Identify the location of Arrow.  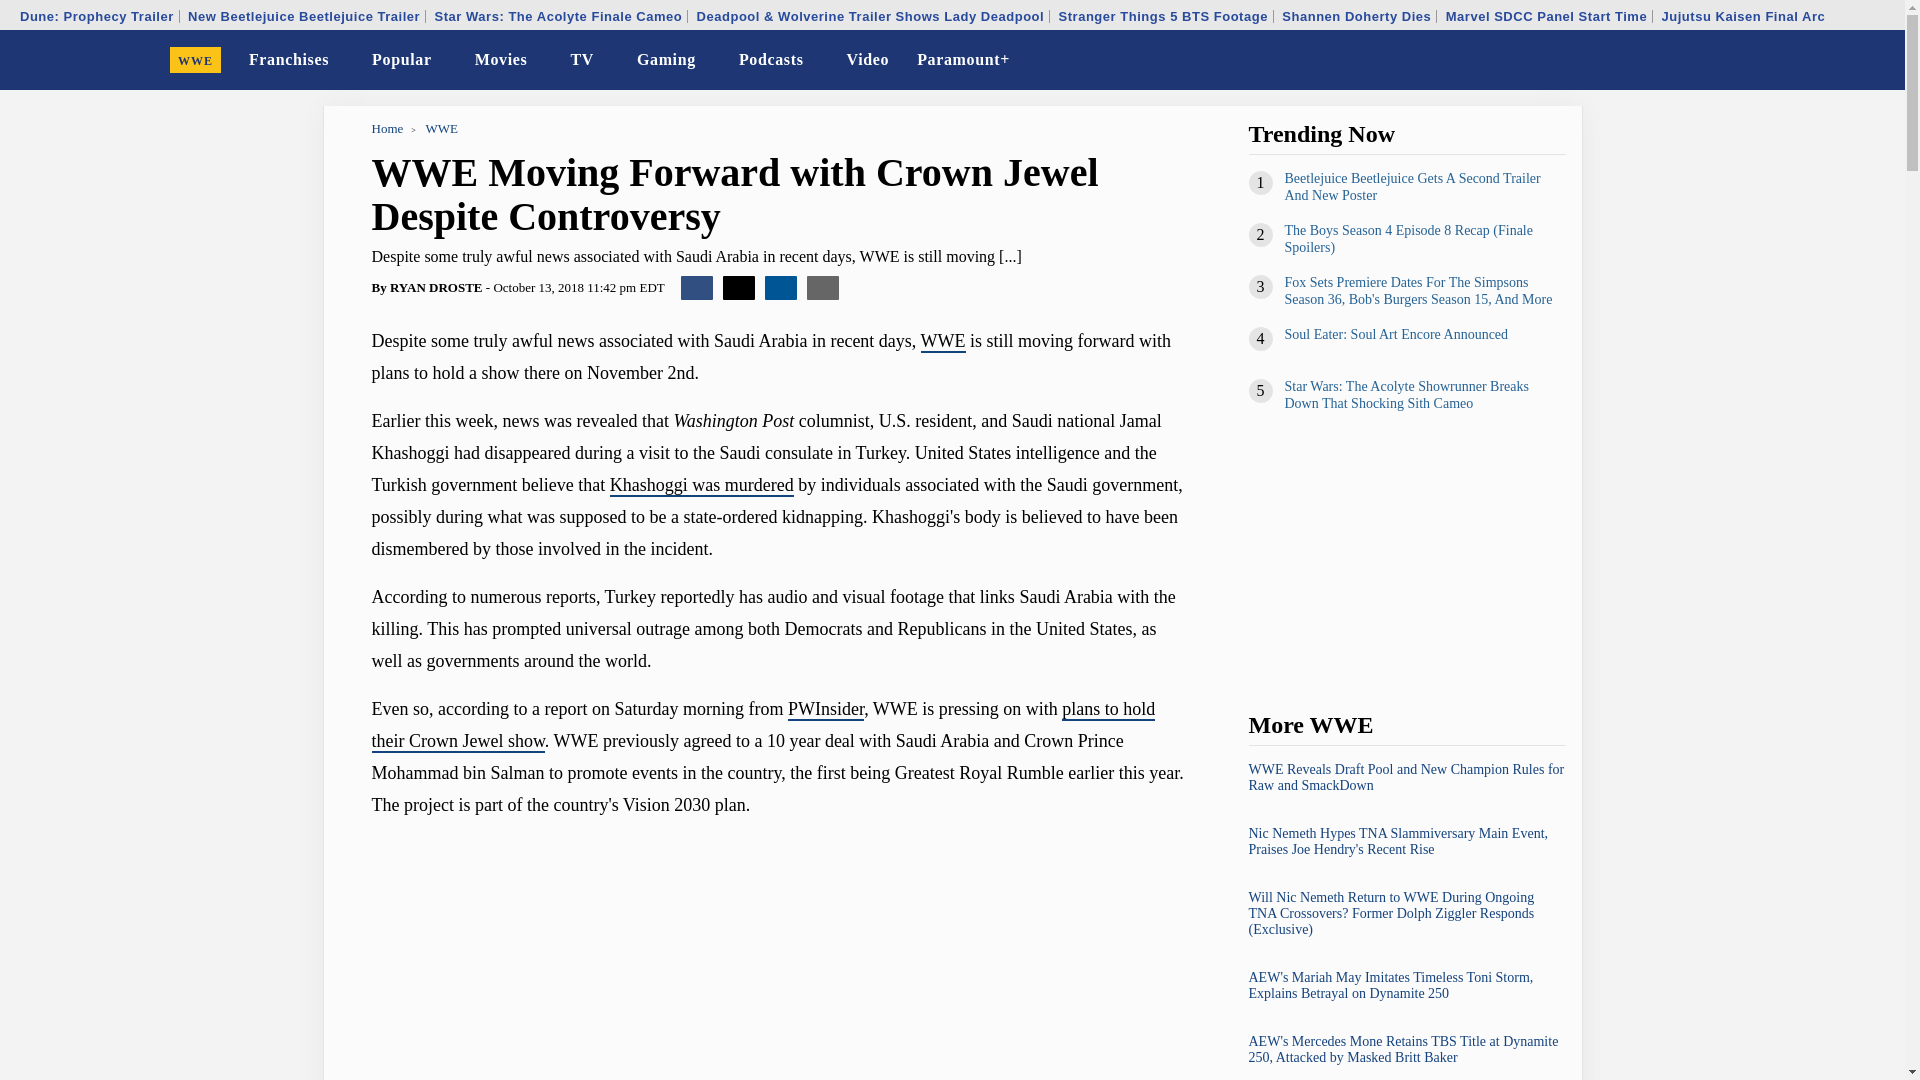
(540, 60).